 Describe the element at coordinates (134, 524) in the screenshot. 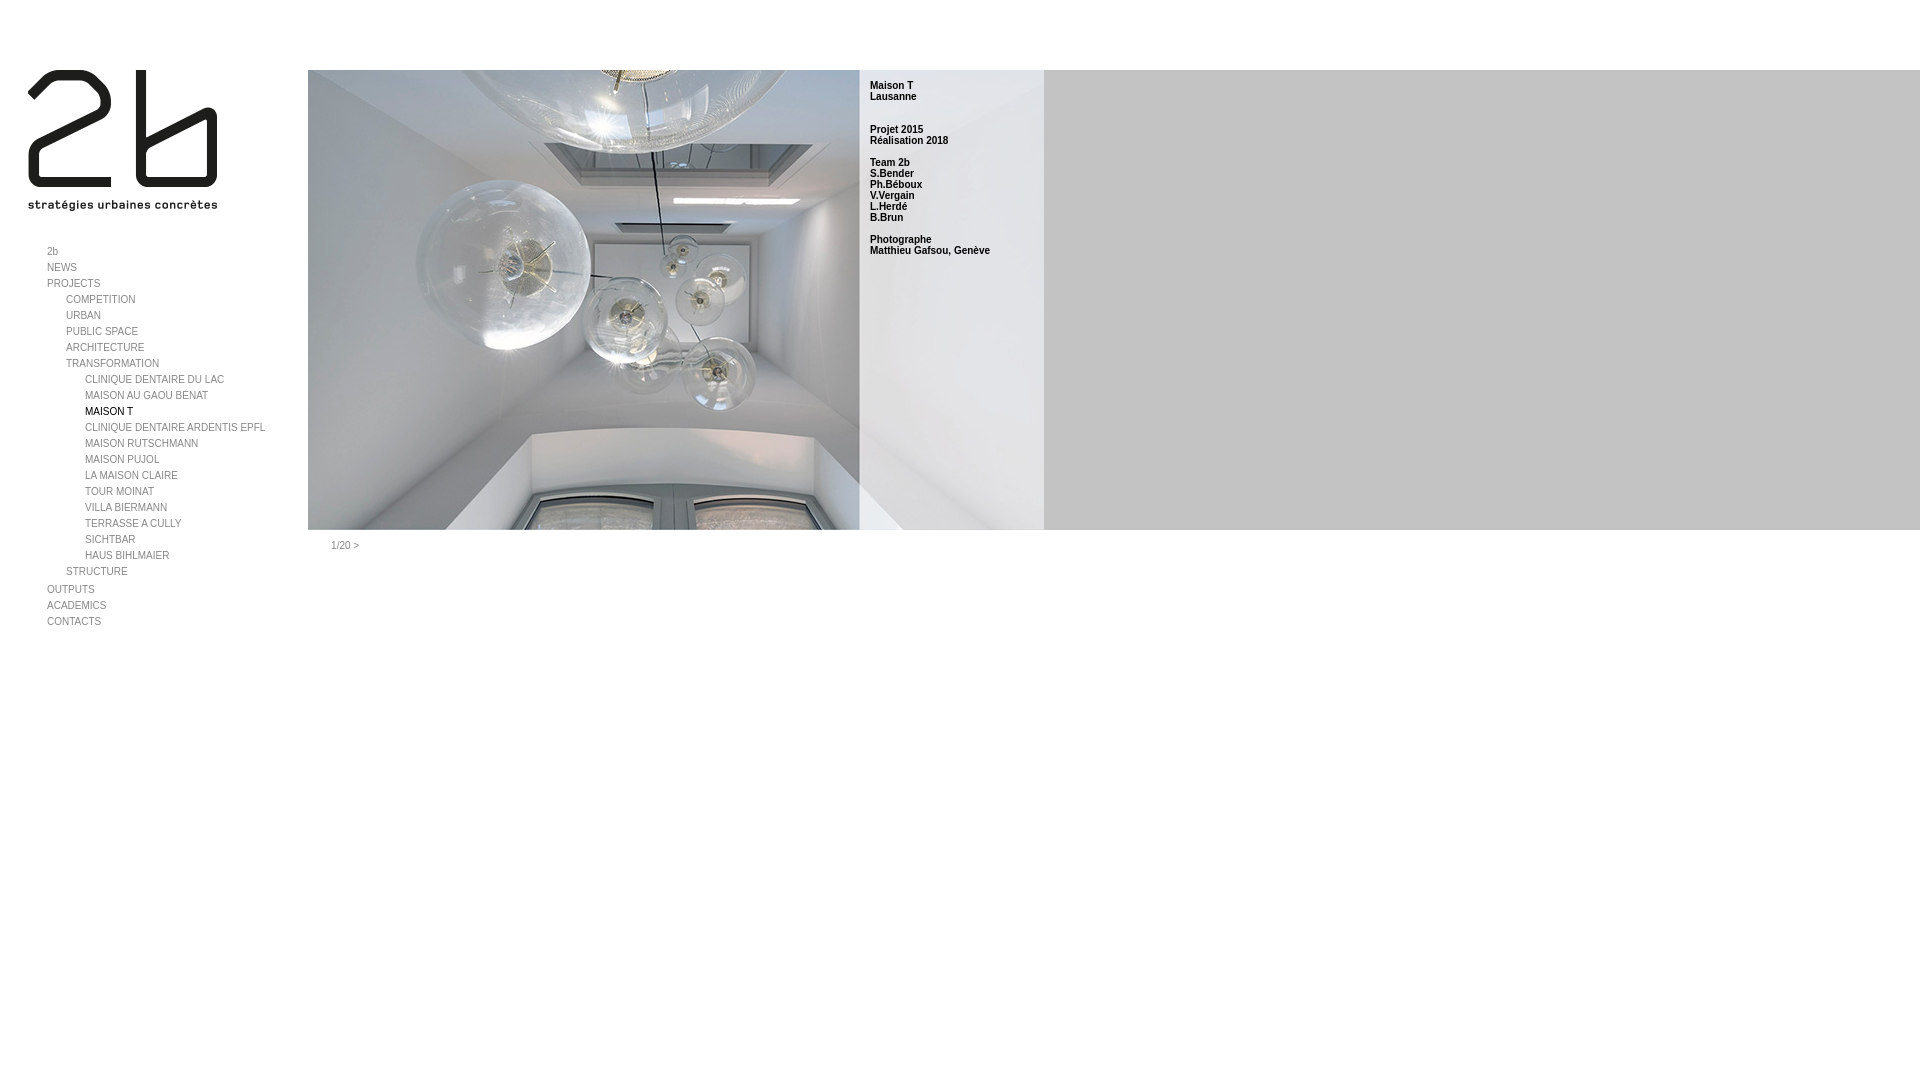

I see `TERRASSE A CULLY` at that location.